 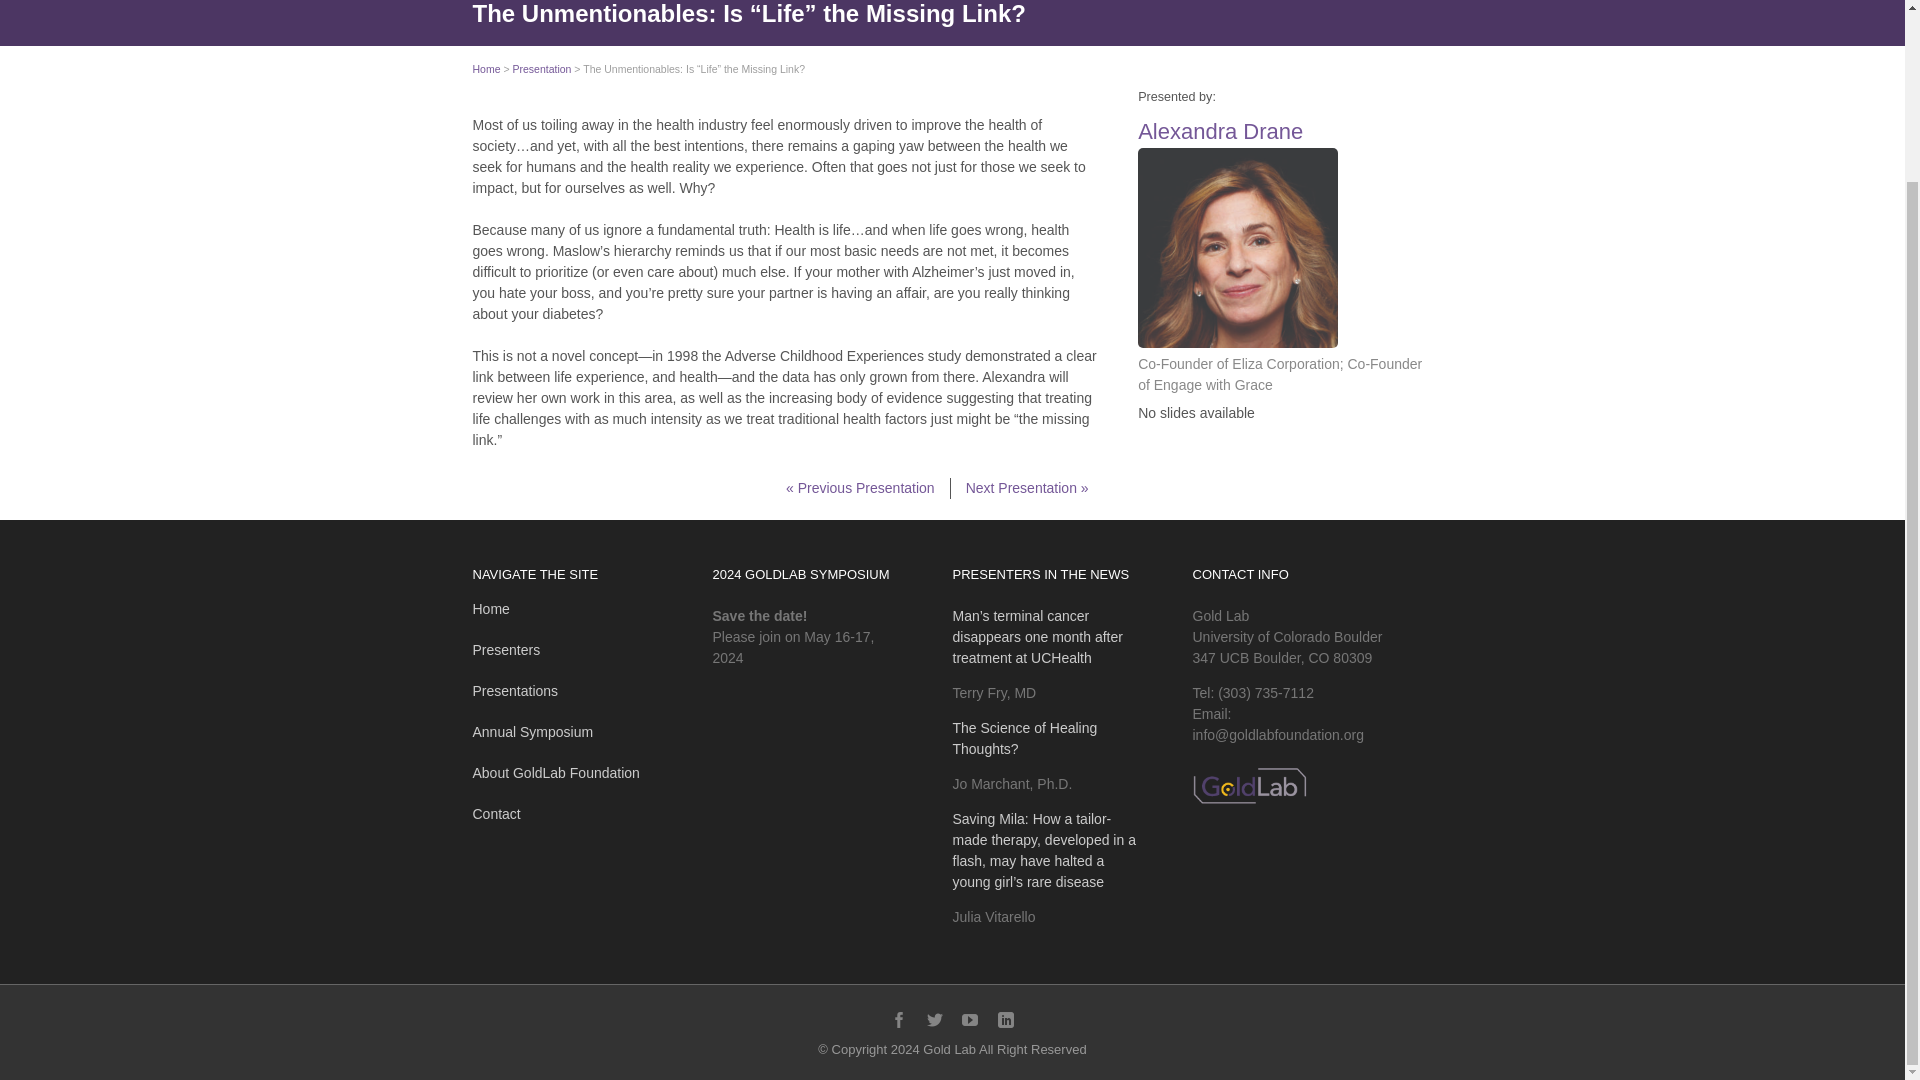 What do you see at coordinates (506, 649) in the screenshot?
I see `Presenters` at bounding box center [506, 649].